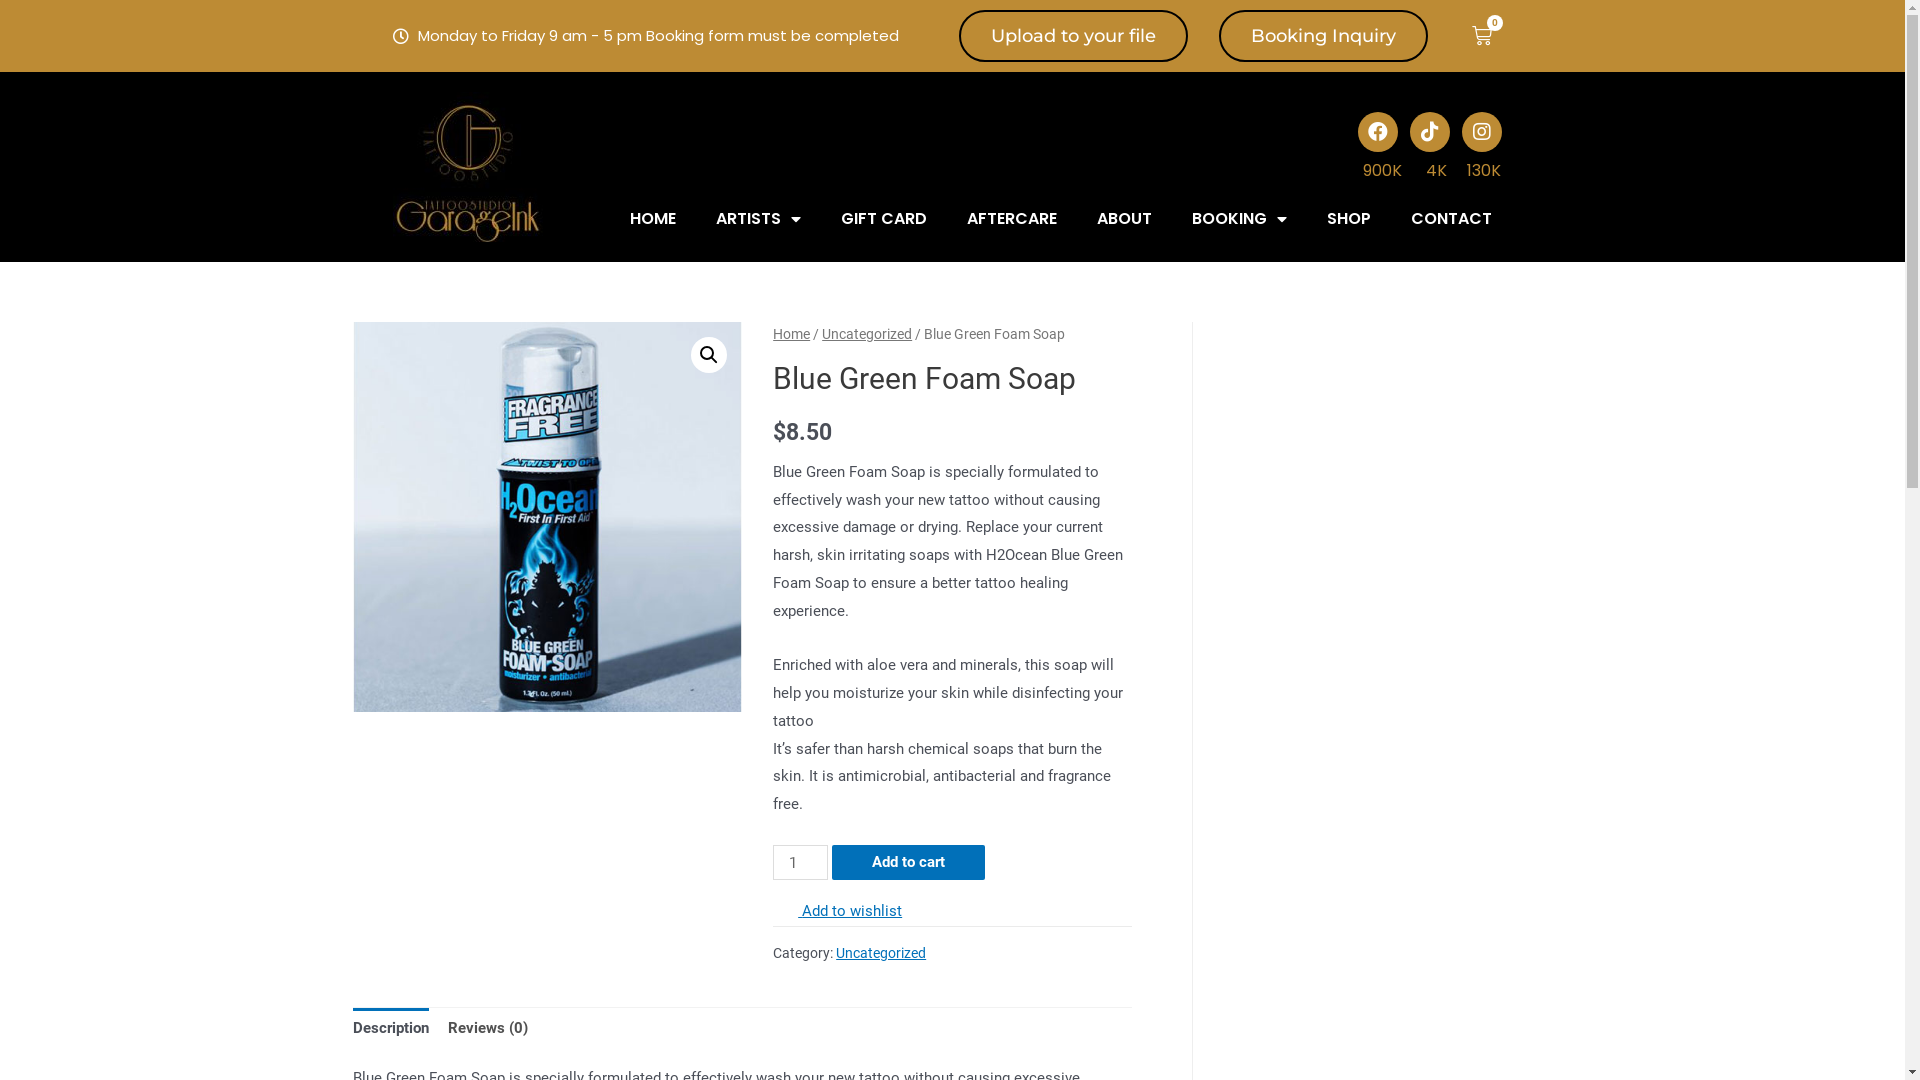 The height and width of the screenshot is (1080, 1920). Describe the element at coordinates (792, 334) in the screenshot. I see `Home` at that location.